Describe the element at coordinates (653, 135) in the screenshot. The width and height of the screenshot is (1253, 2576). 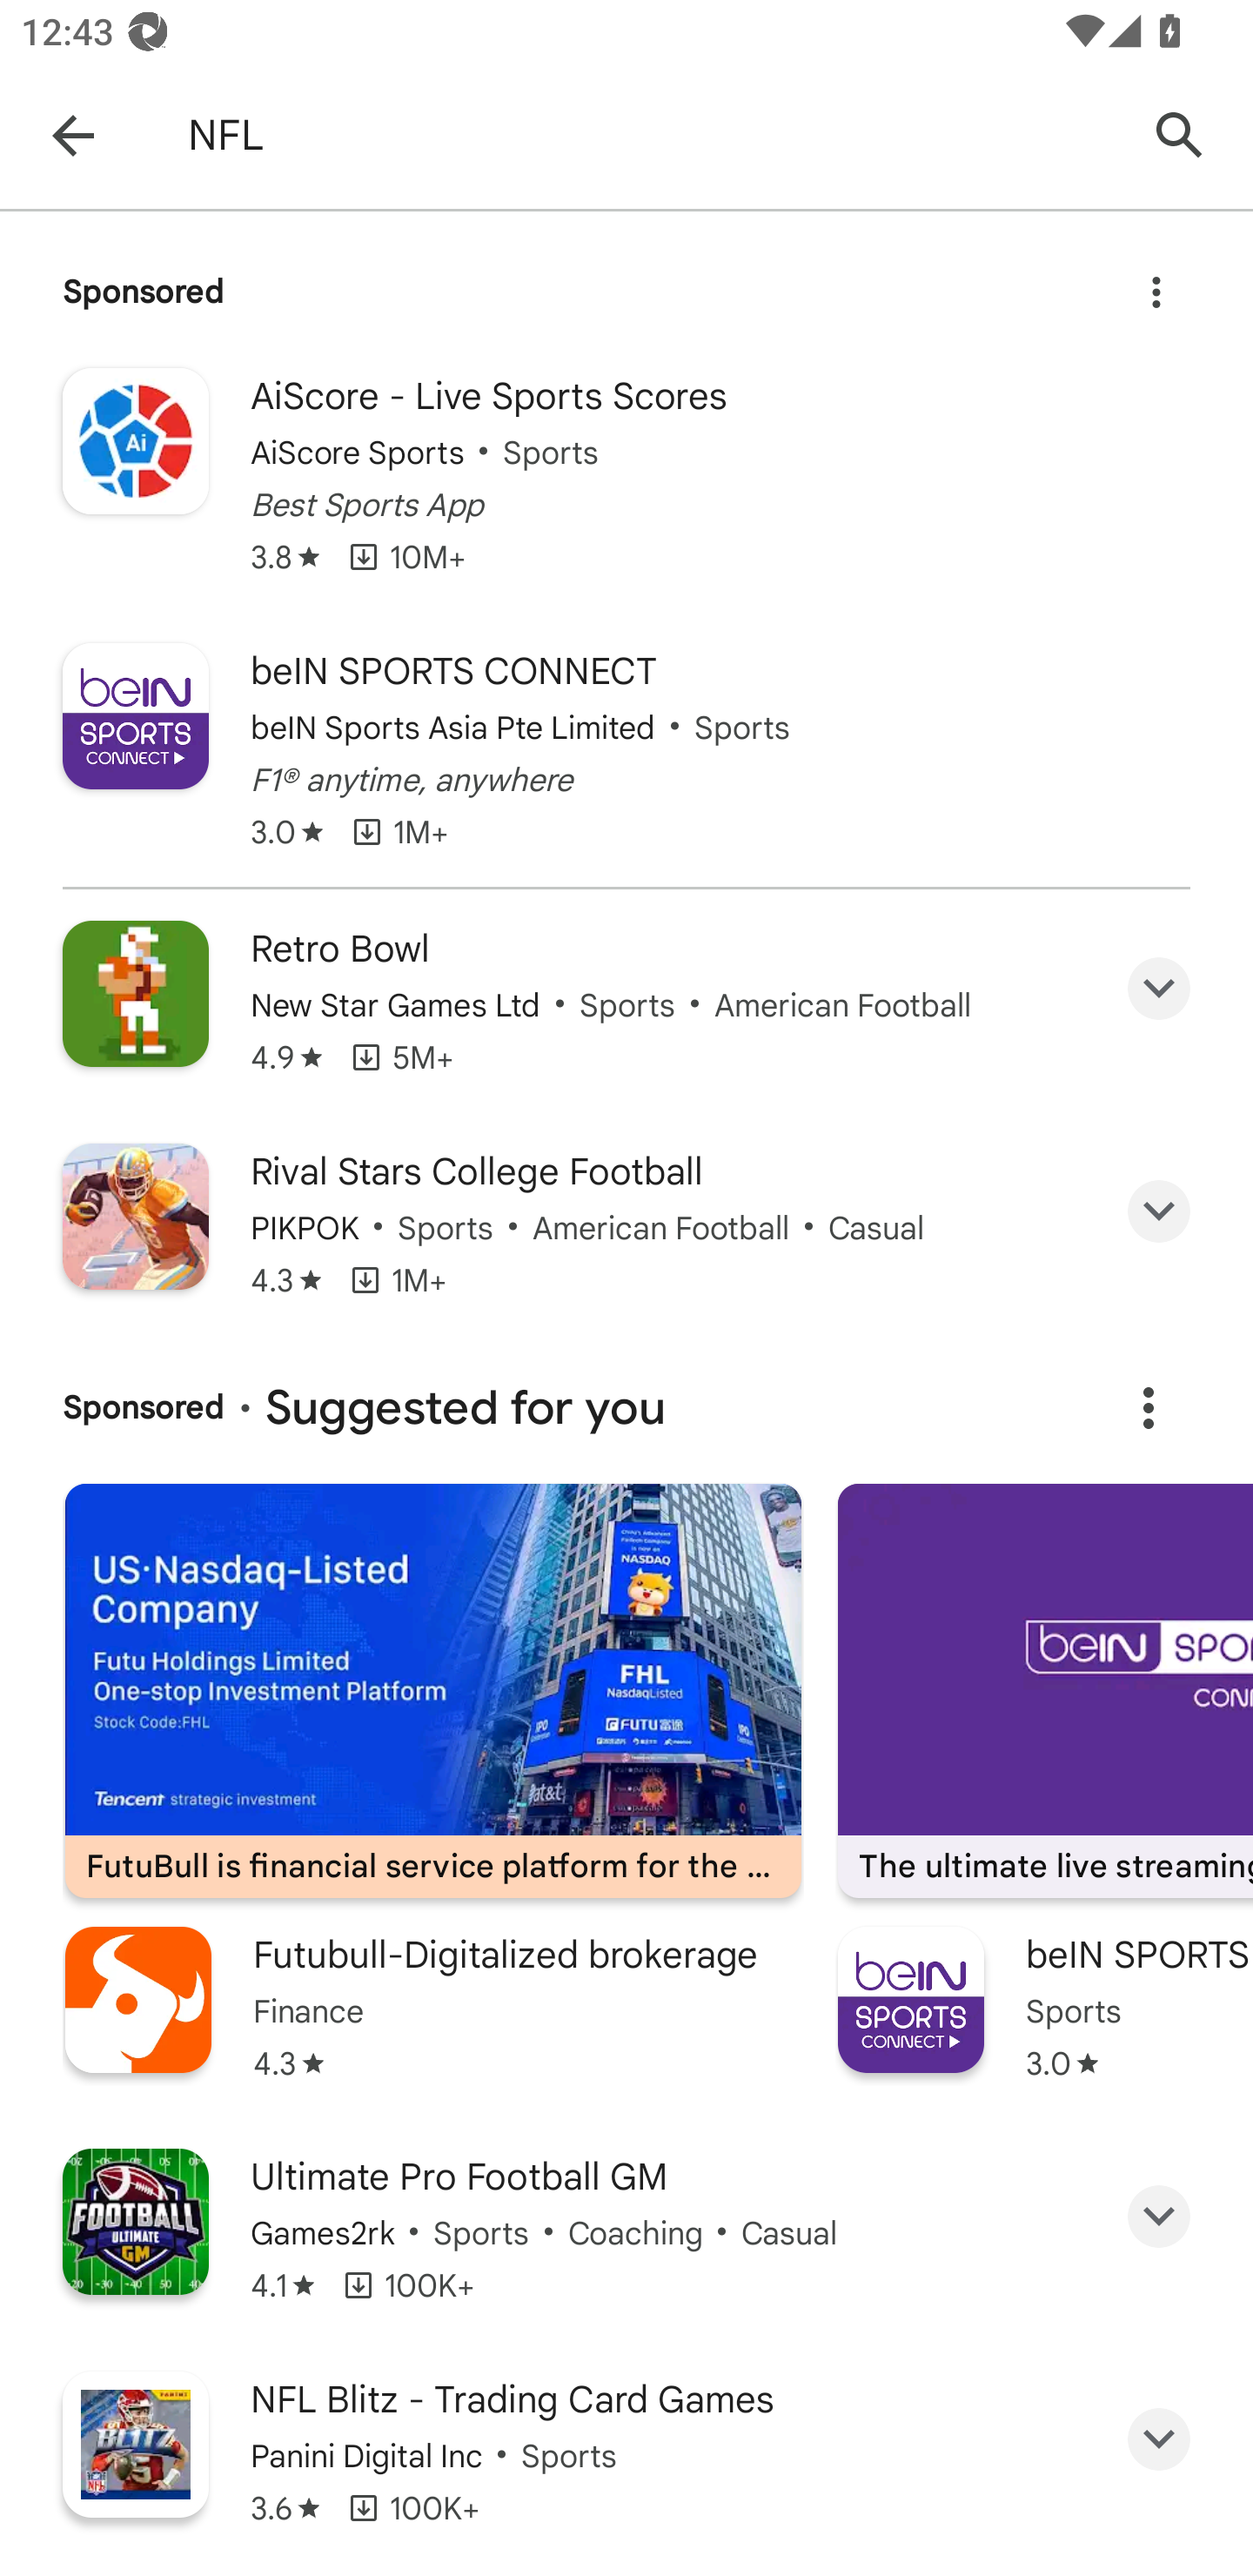
I see `NFL` at that location.